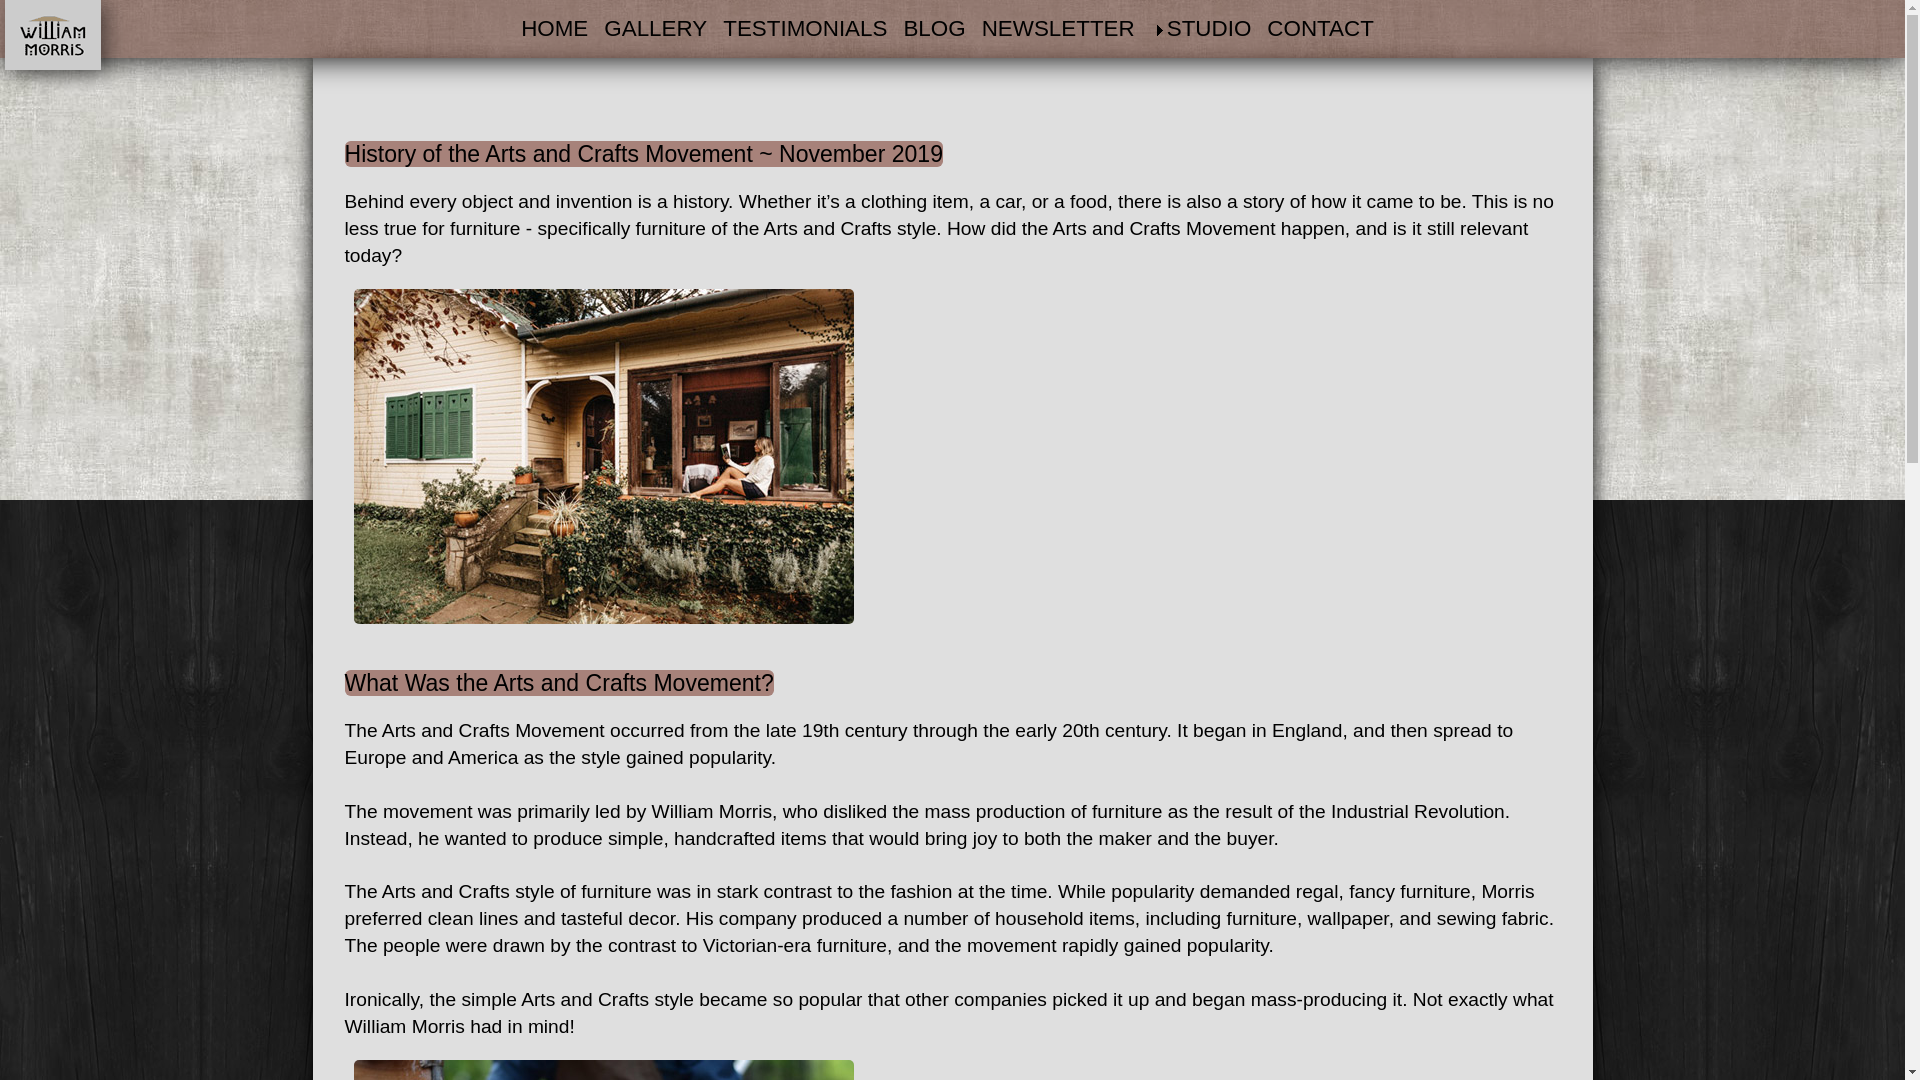 This screenshot has height=1080, width=1920. Describe the element at coordinates (1326, 28) in the screenshot. I see `CONTACT` at that location.